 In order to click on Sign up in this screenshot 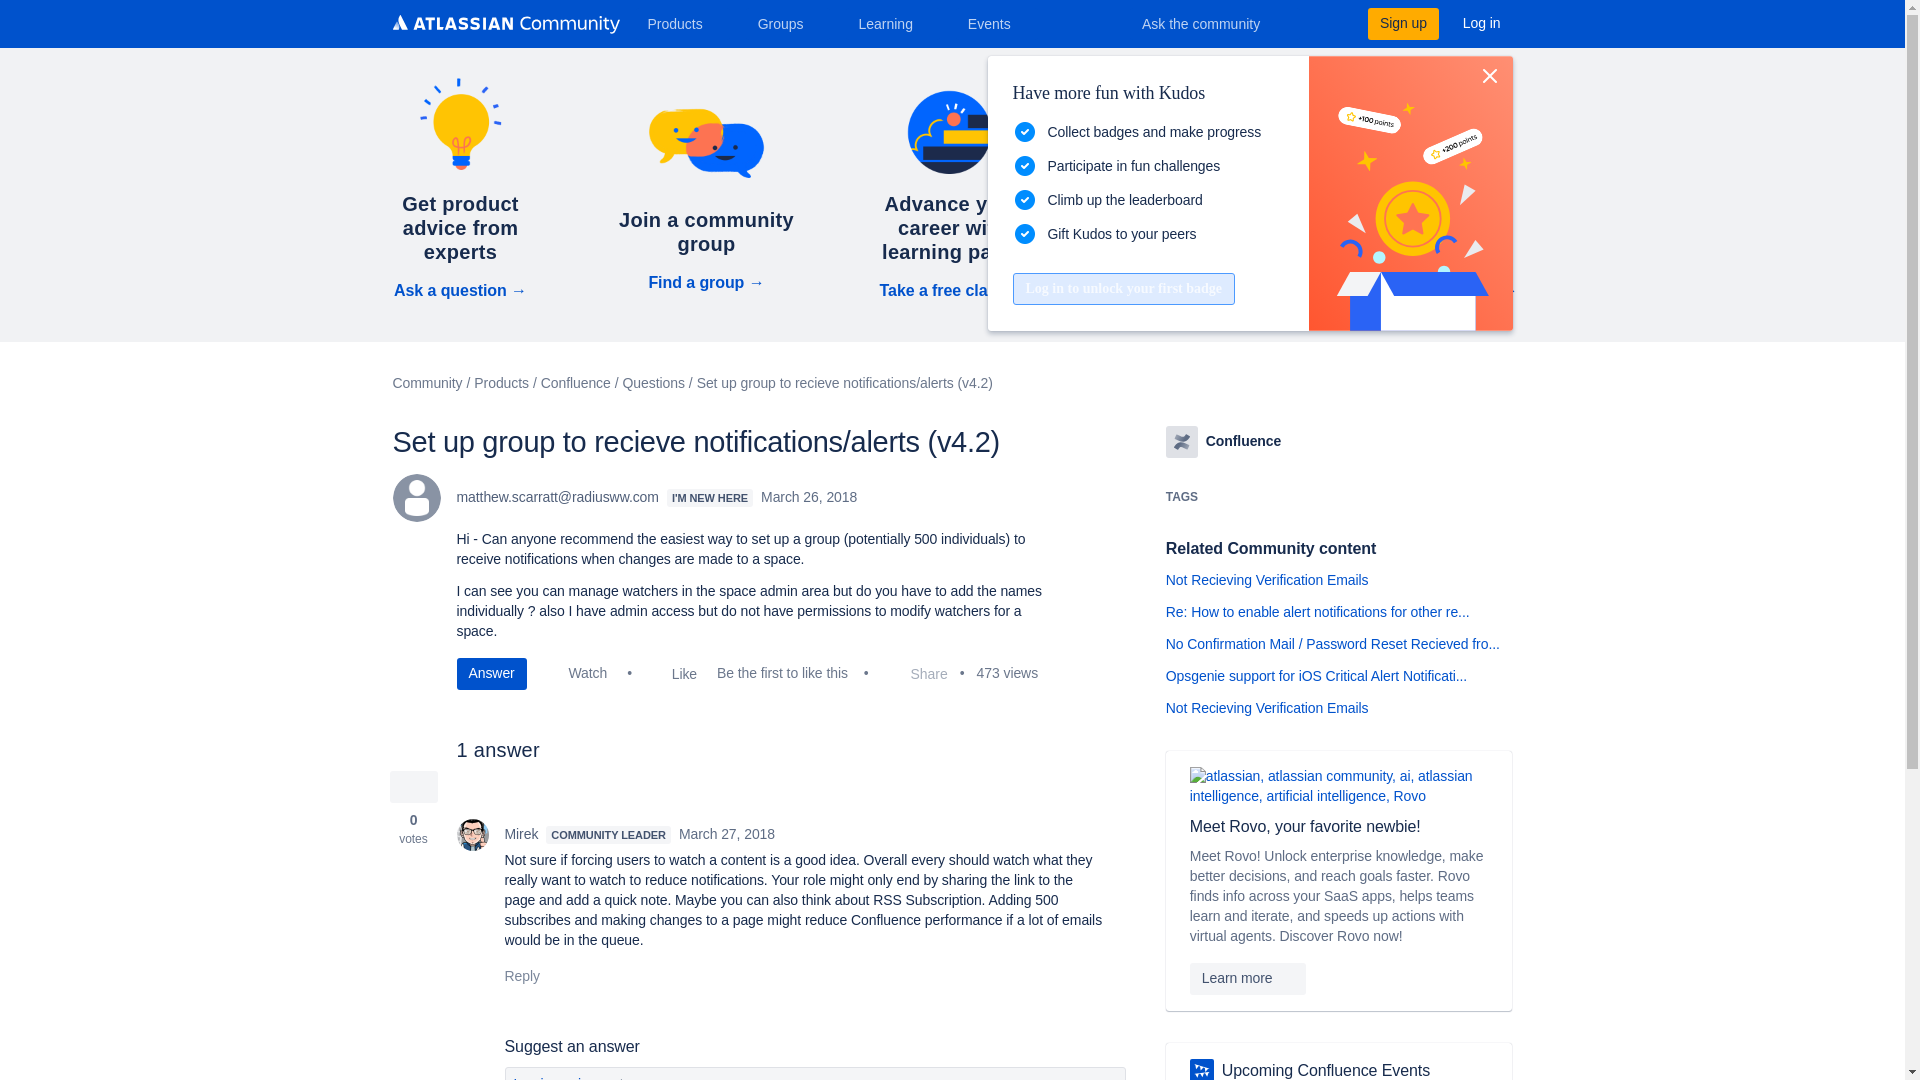, I will do `click(1402, 23)`.